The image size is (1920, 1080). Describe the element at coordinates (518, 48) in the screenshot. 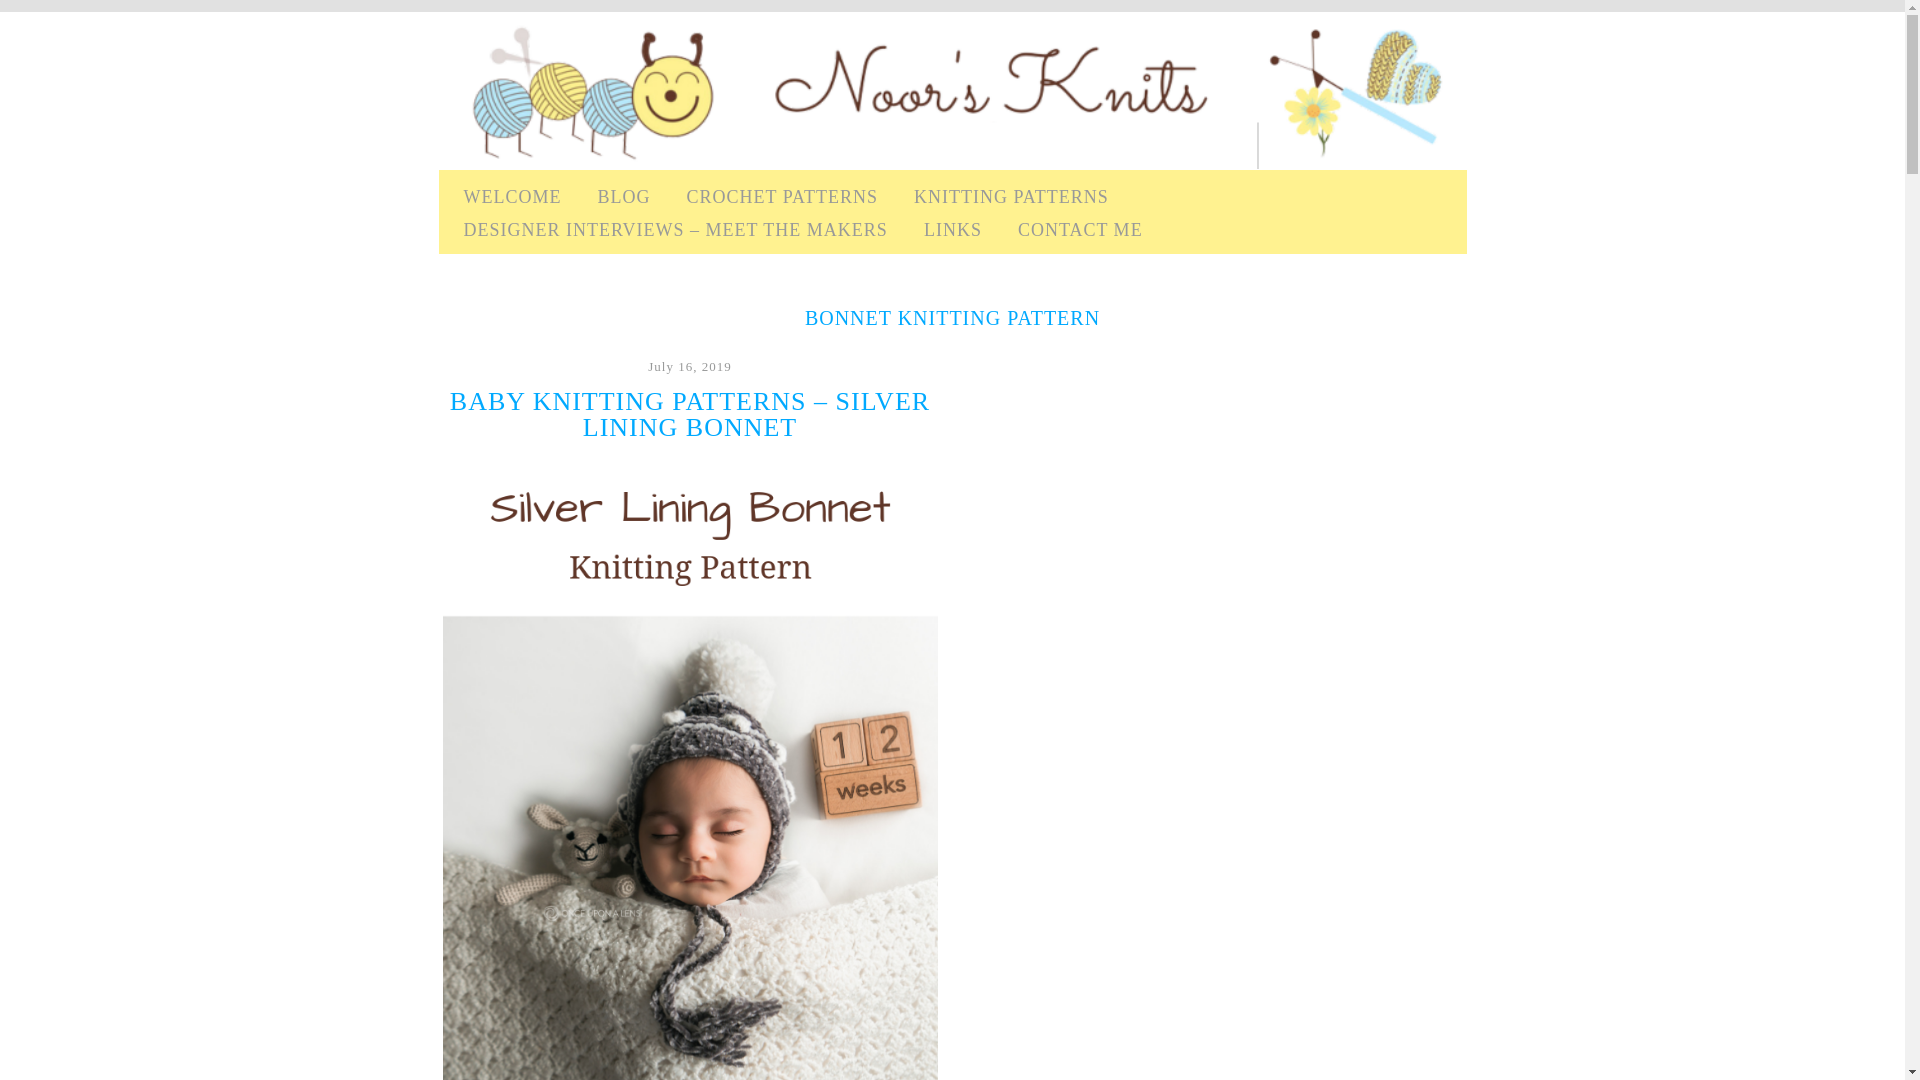

I see `NOOR'S KNITS` at that location.